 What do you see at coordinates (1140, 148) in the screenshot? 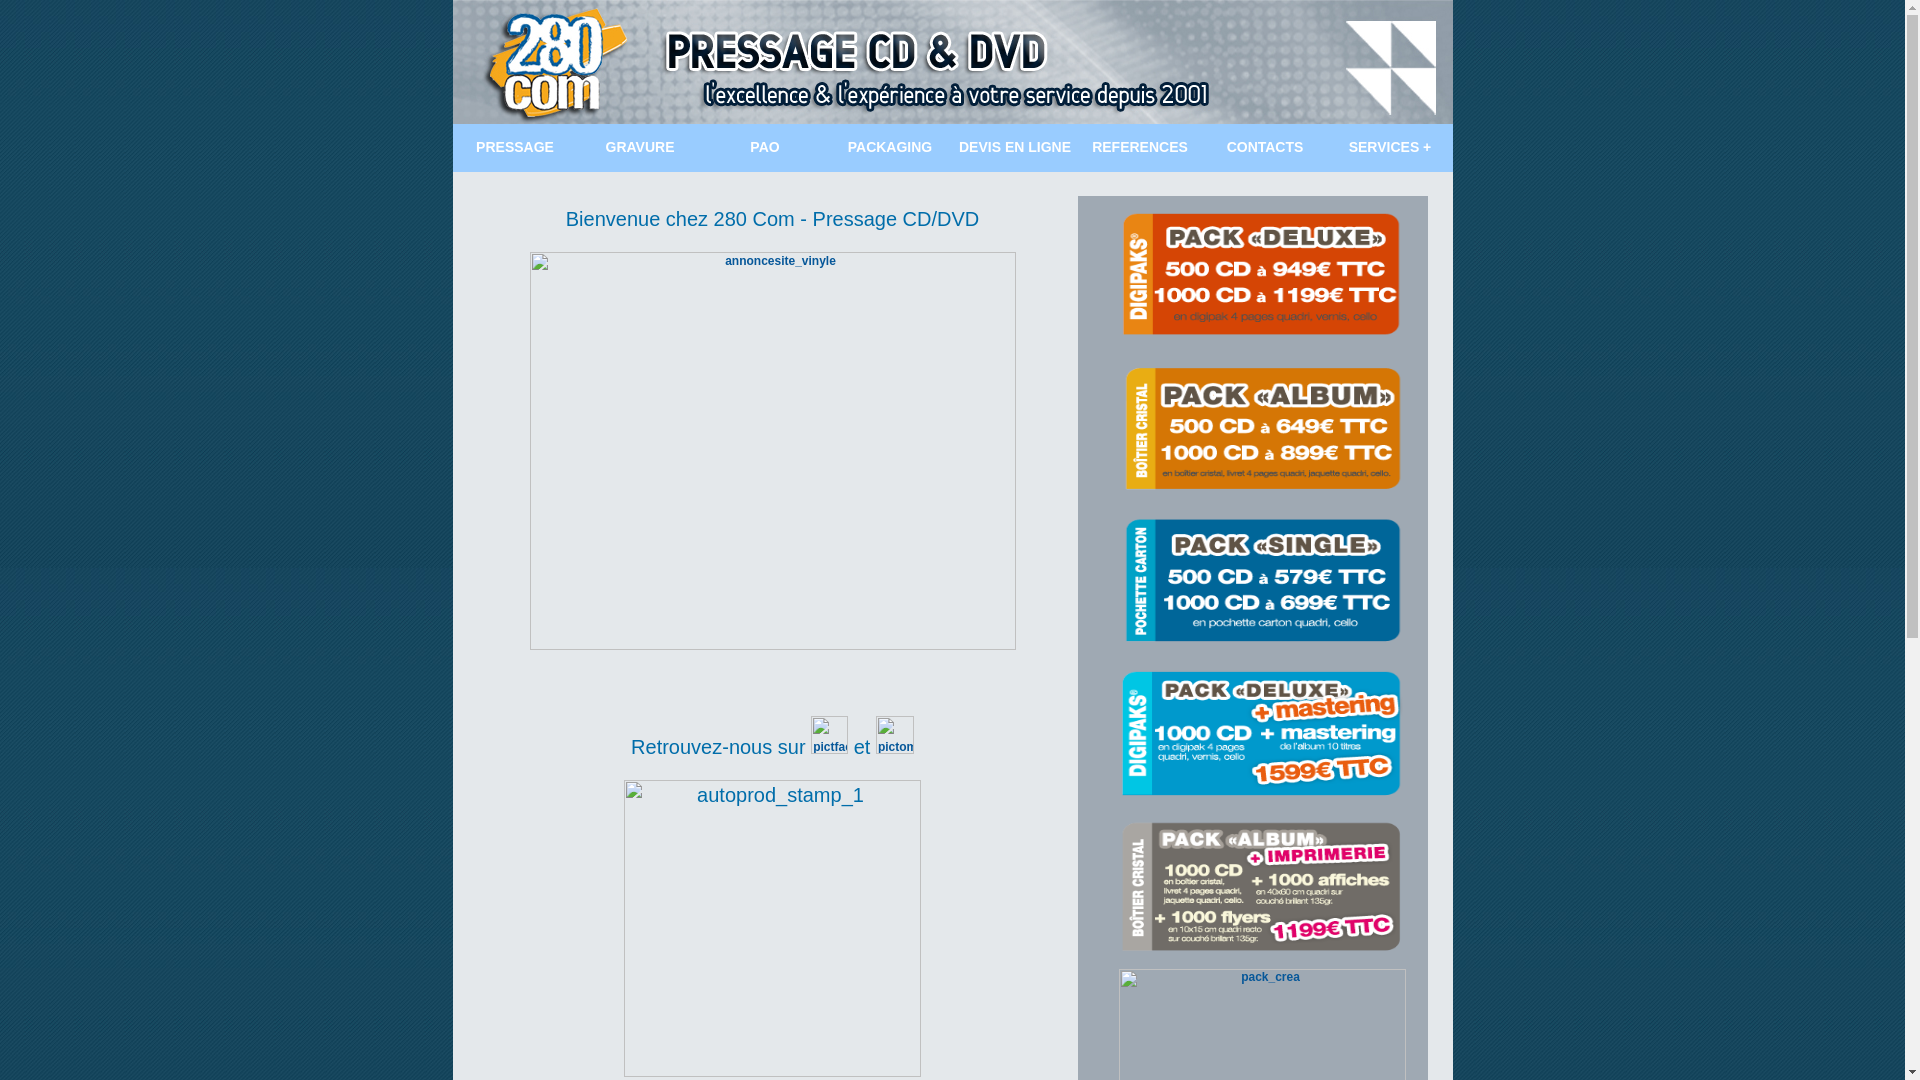
I see `REFERENCES` at bounding box center [1140, 148].